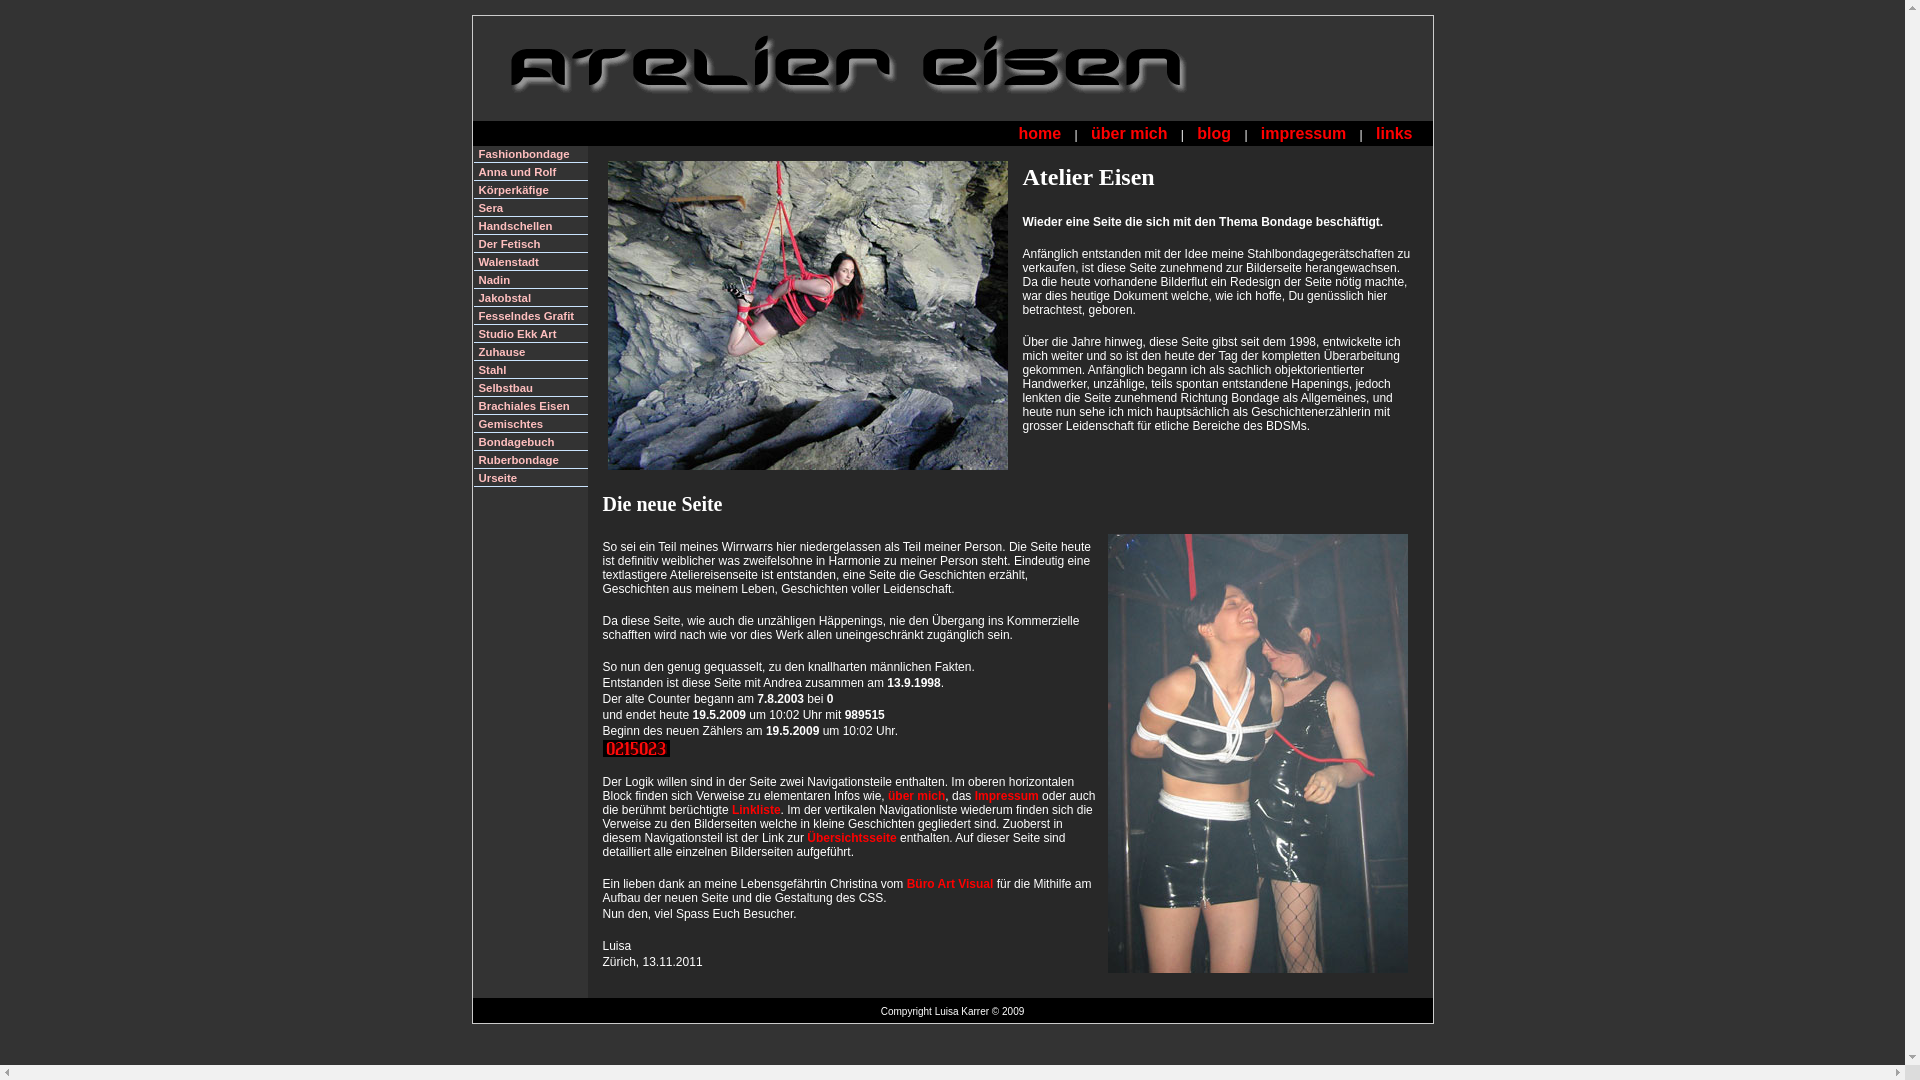  Describe the element at coordinates (531, 442) in the screenshot. I see `Bondagebuch` at that location.